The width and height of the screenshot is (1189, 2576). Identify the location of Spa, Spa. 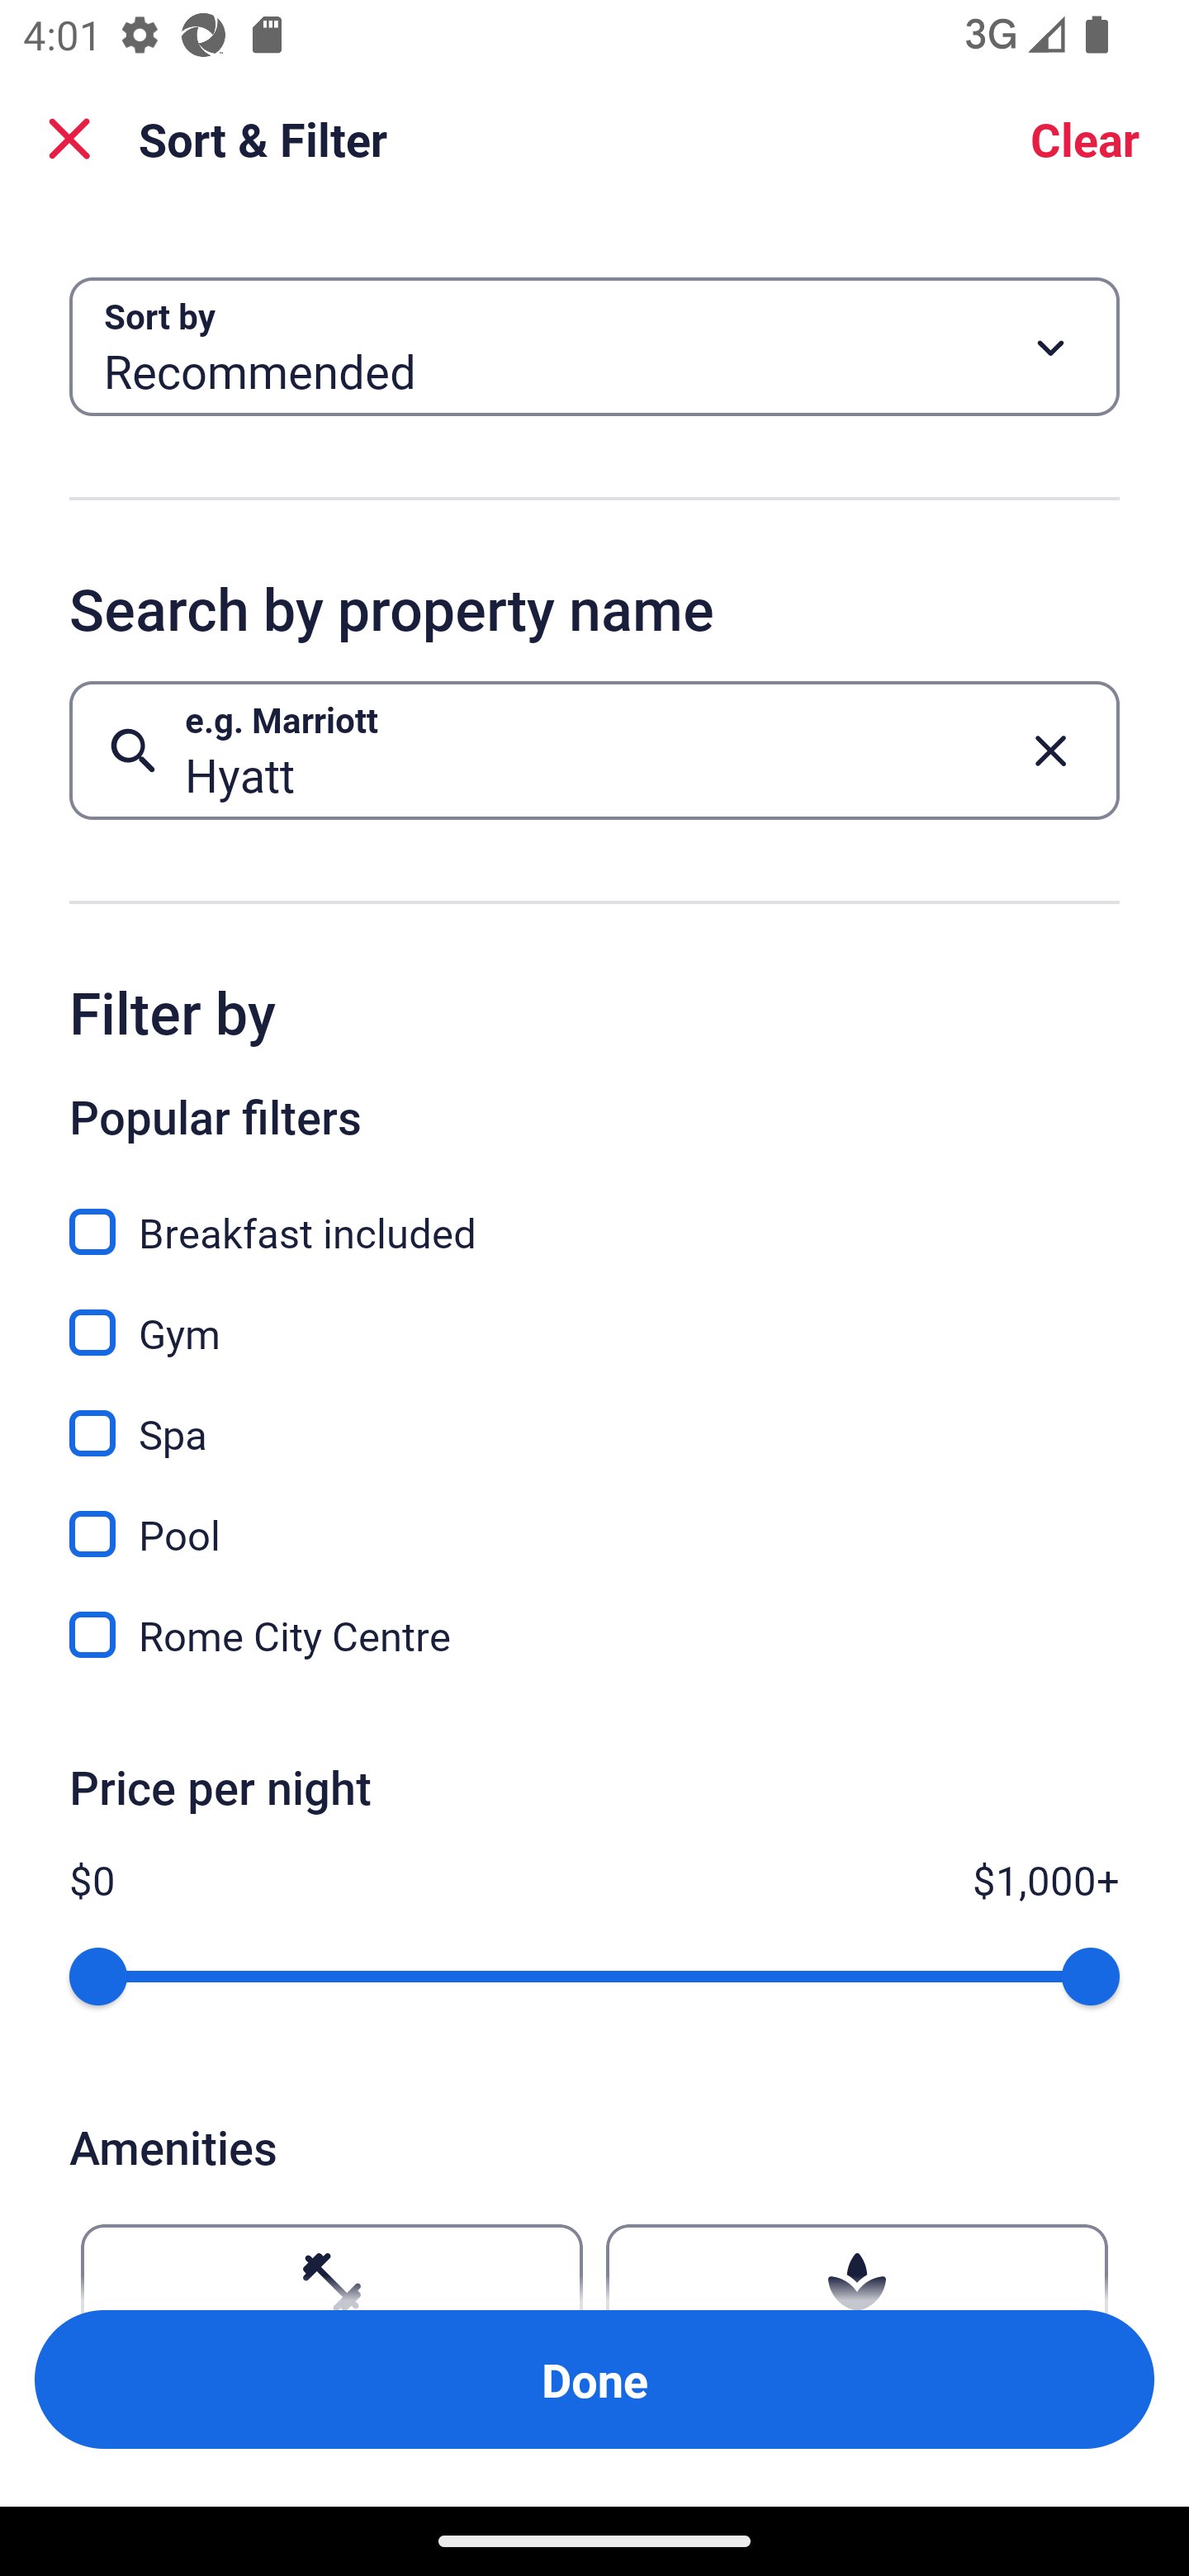
(594, 1415).